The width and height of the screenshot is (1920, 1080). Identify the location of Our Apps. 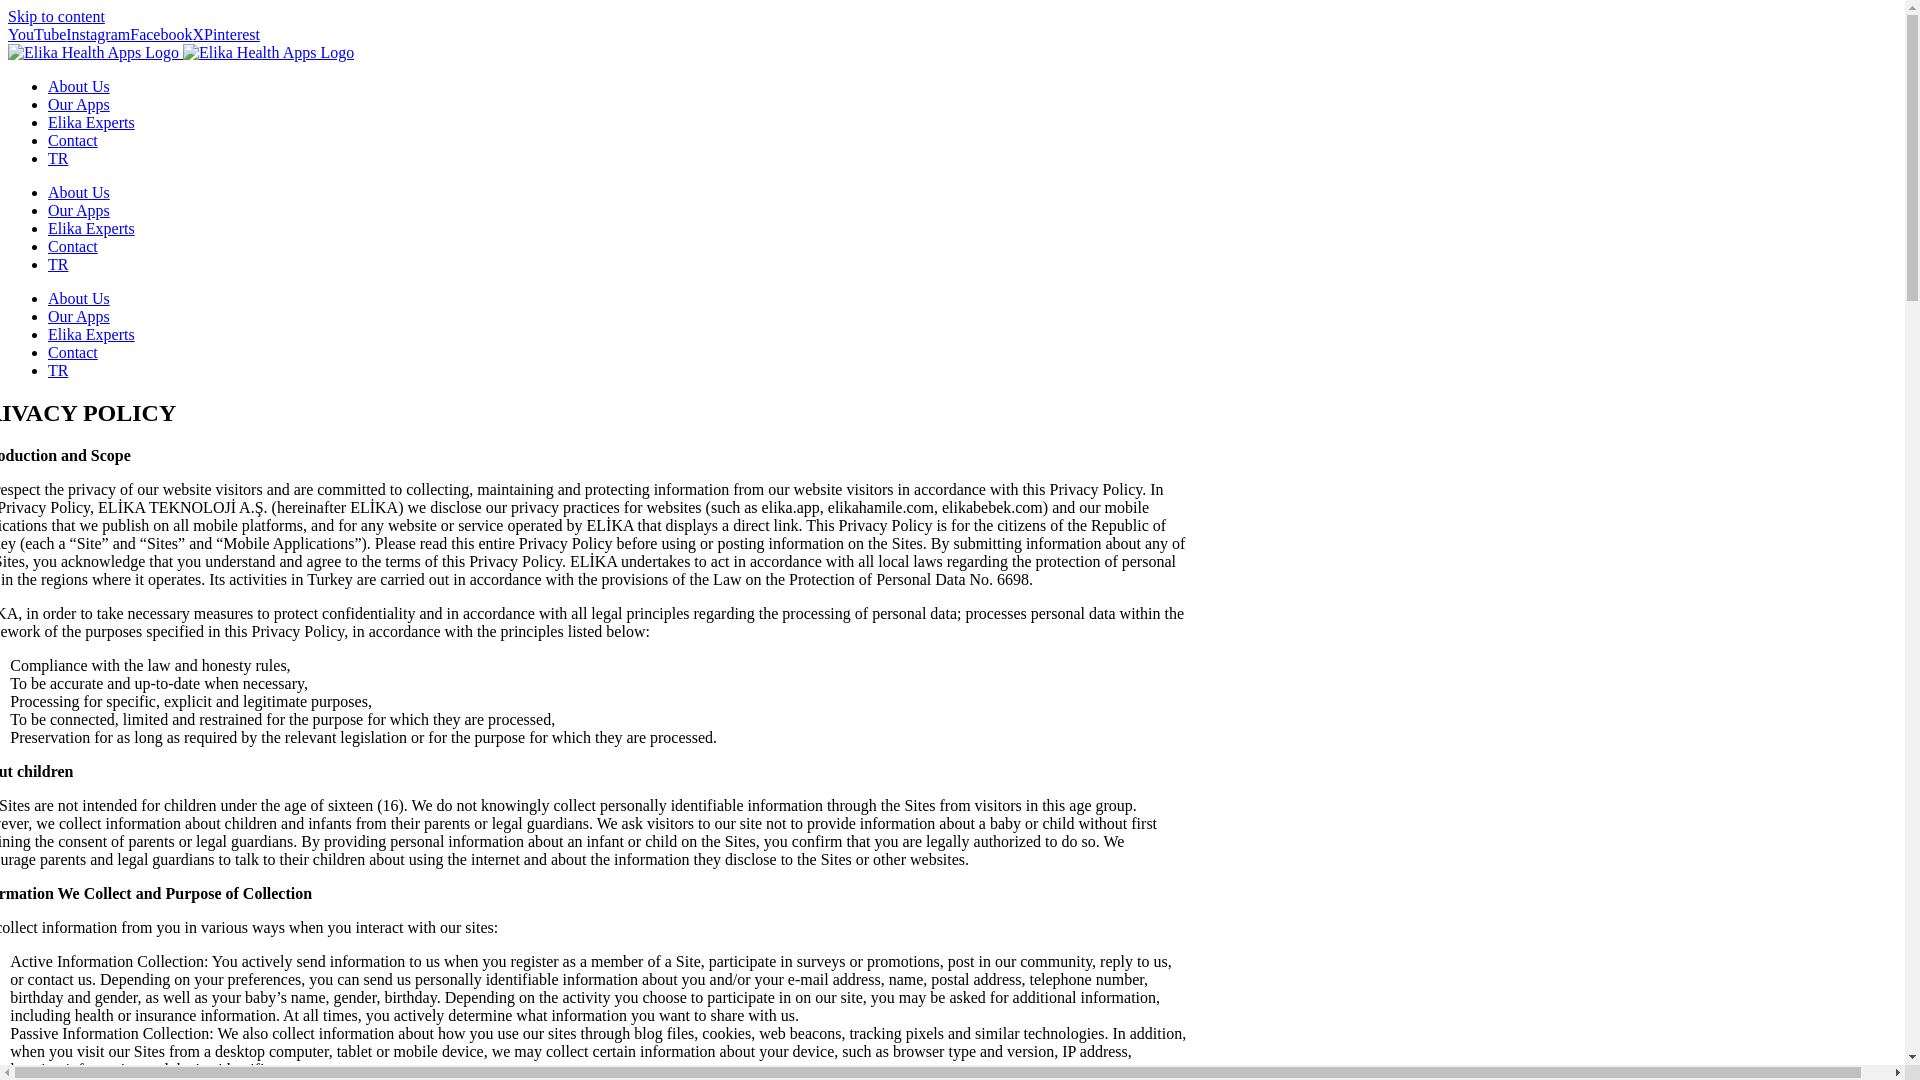
(78, 210).